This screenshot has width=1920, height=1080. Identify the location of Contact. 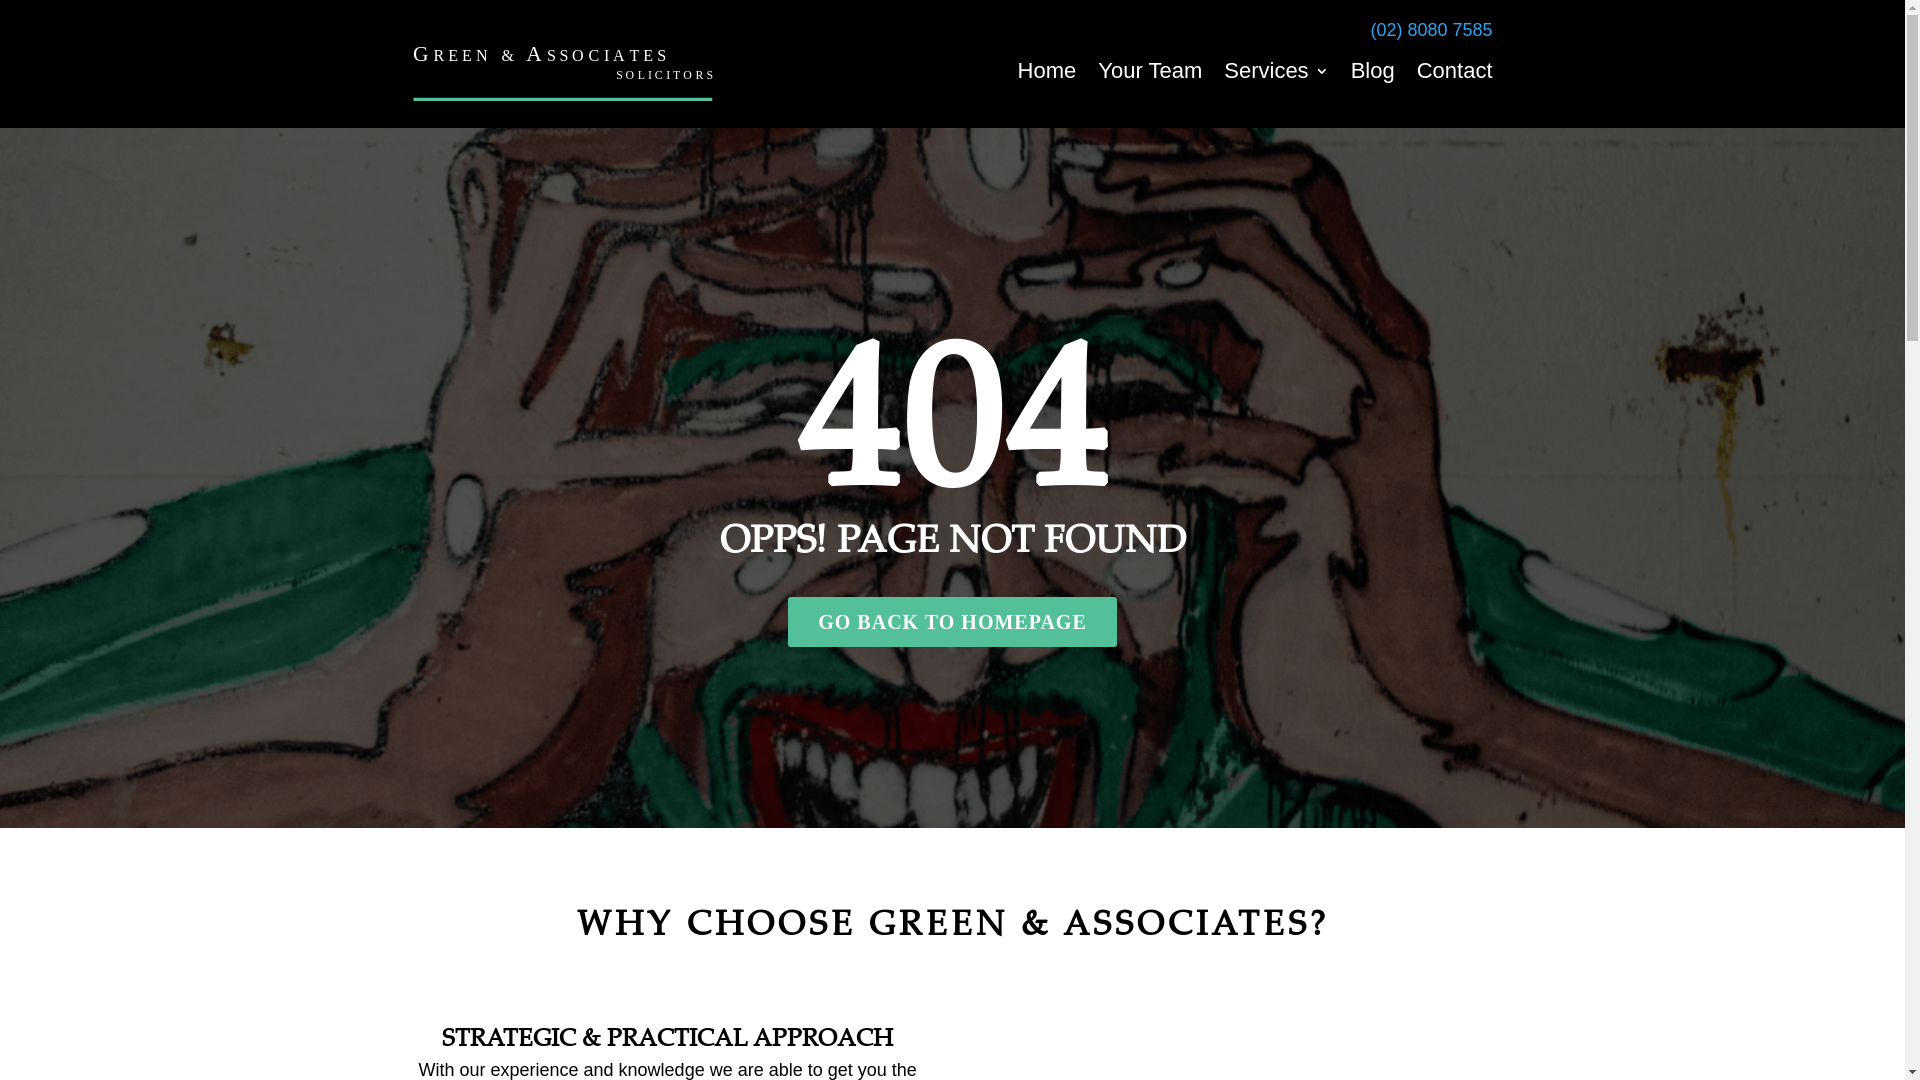
(1455, 71).